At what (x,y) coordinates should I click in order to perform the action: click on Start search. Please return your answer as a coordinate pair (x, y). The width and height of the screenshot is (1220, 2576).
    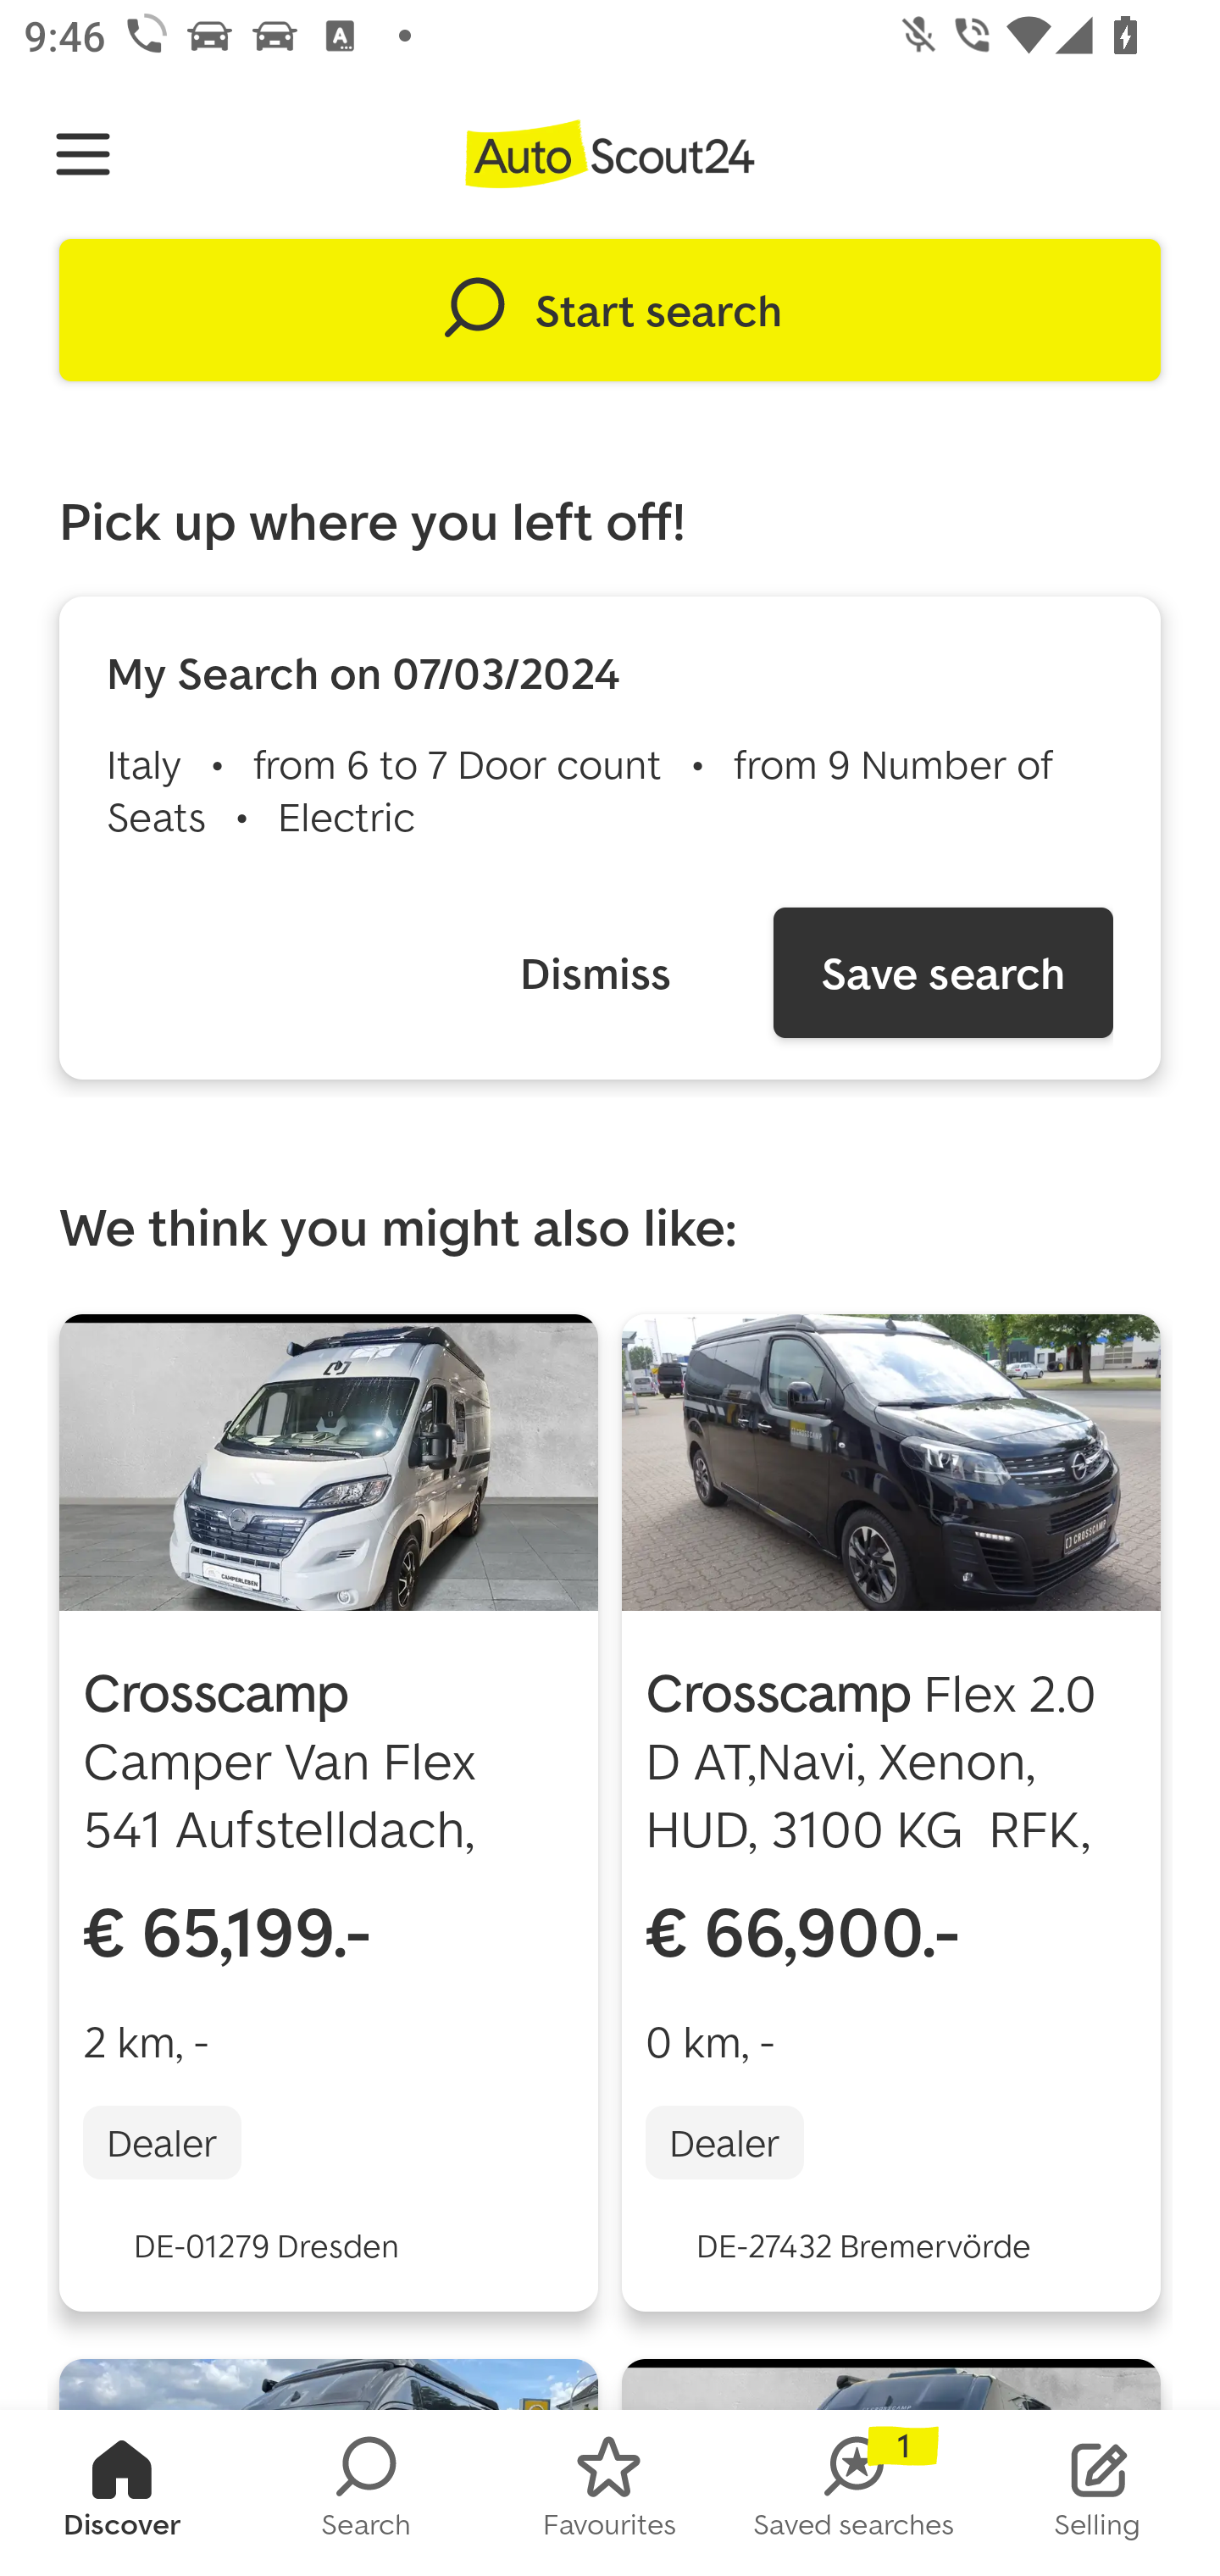
    Looking at the image, I should click on (610, 310).